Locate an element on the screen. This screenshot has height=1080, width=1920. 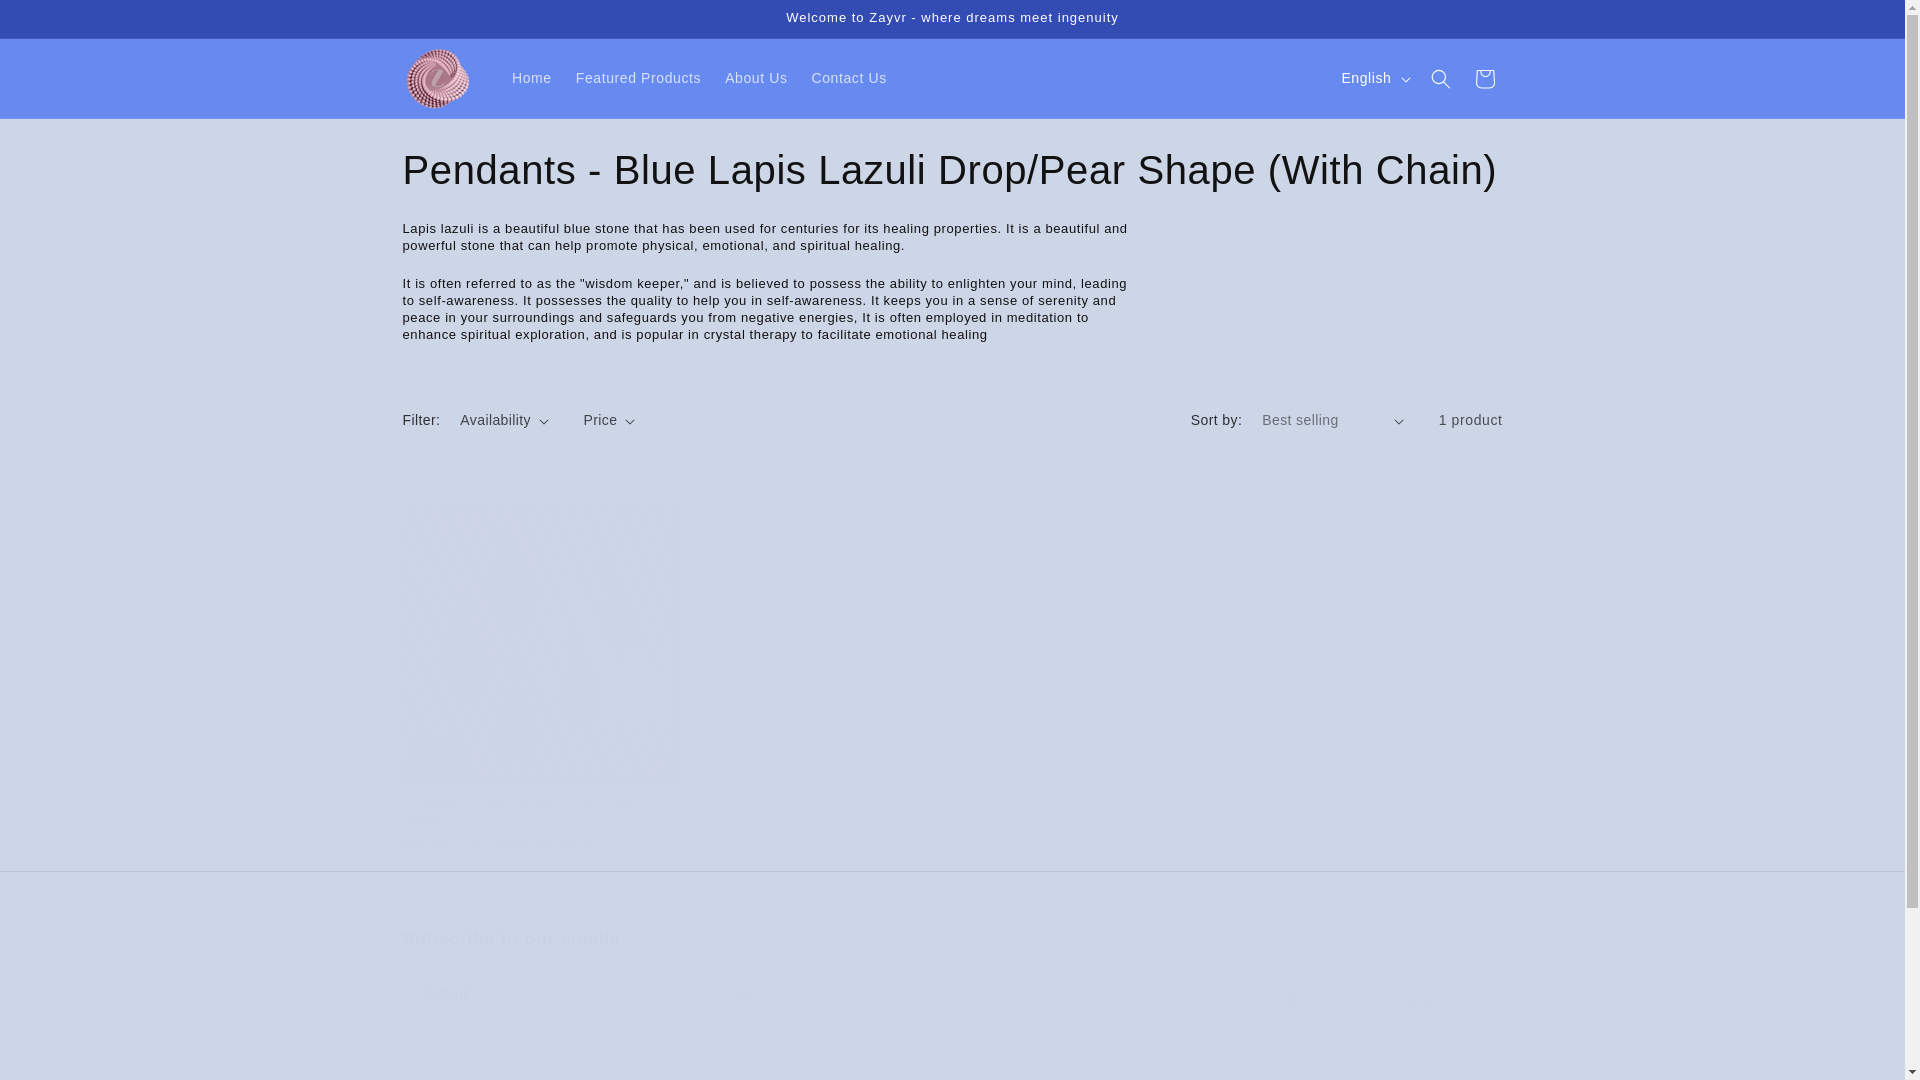
Featured Products is located at coordinates (951, 972).